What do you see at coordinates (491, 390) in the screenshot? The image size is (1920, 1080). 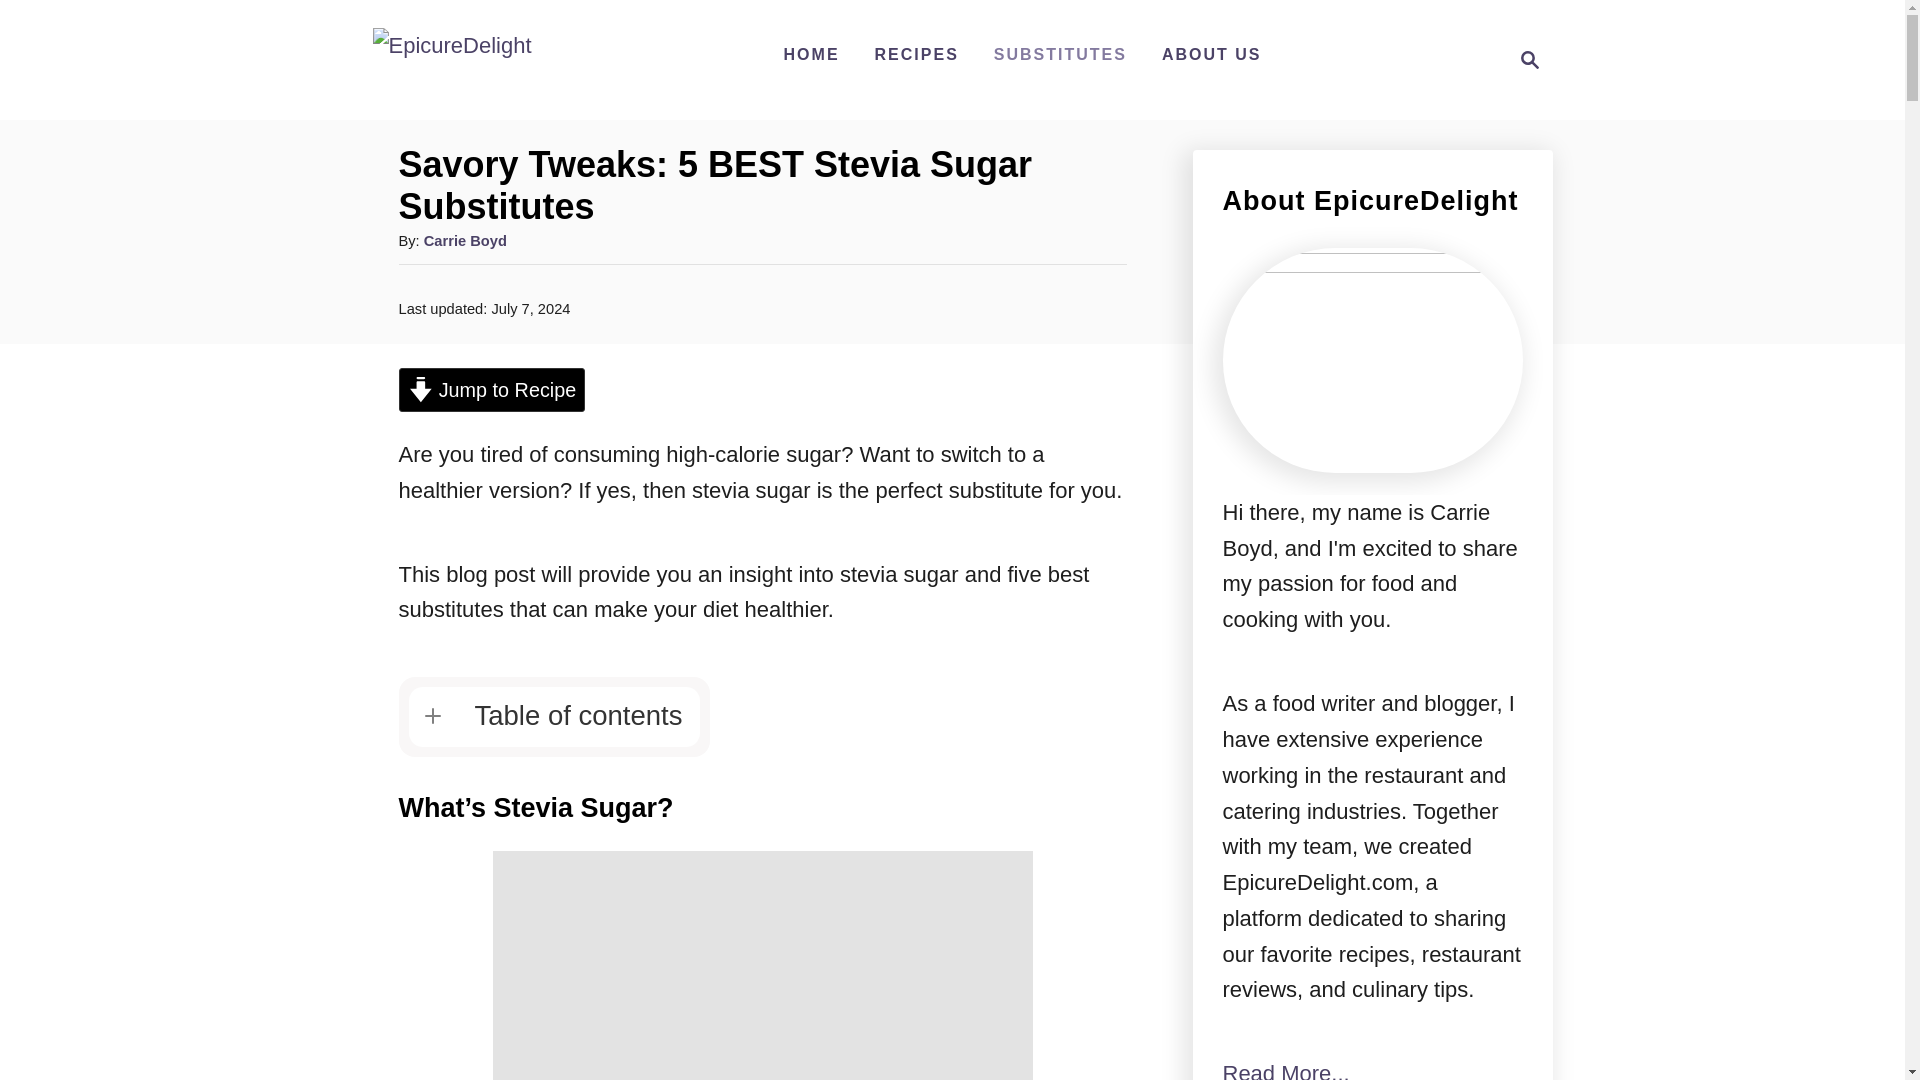 I see `Jump to Recipe` at bounding box center [491, 390].